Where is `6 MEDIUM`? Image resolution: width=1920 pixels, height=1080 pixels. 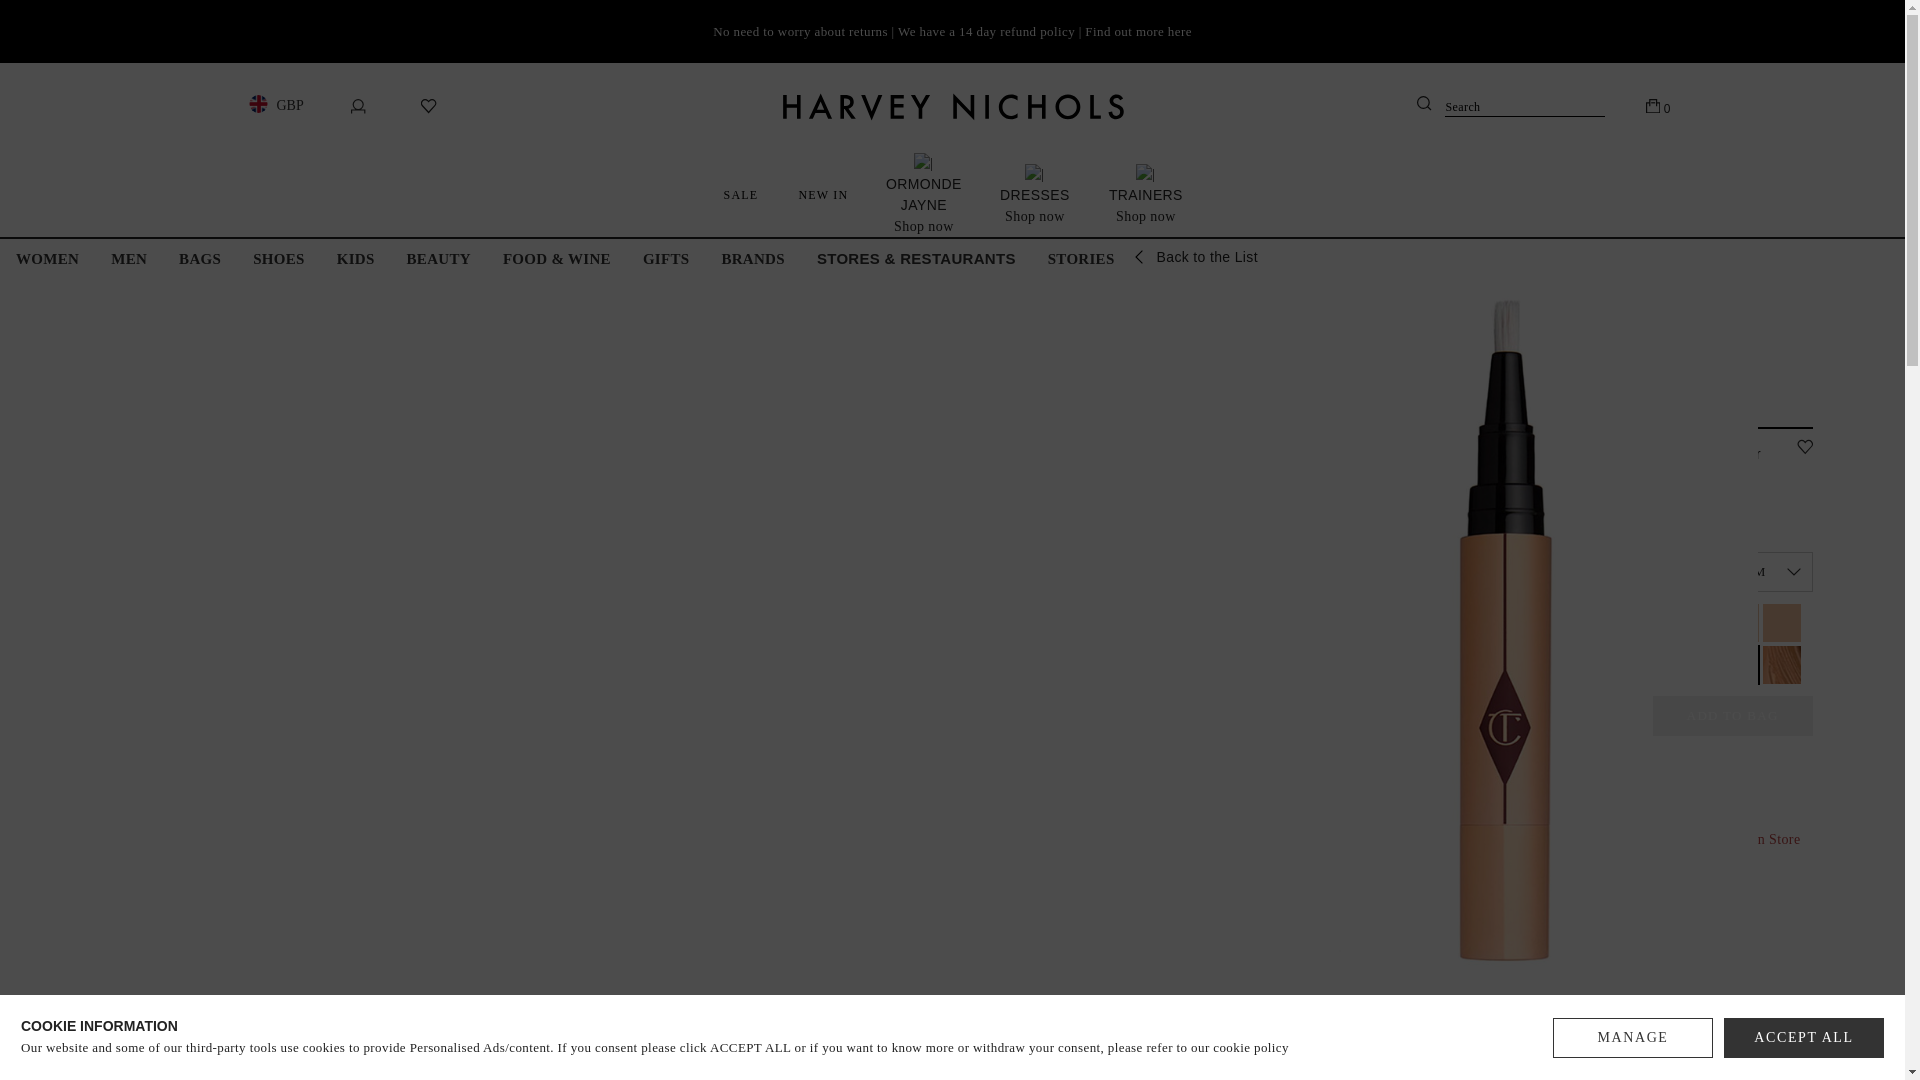 6 MEDIUM is located at coordinates (1697, 664).